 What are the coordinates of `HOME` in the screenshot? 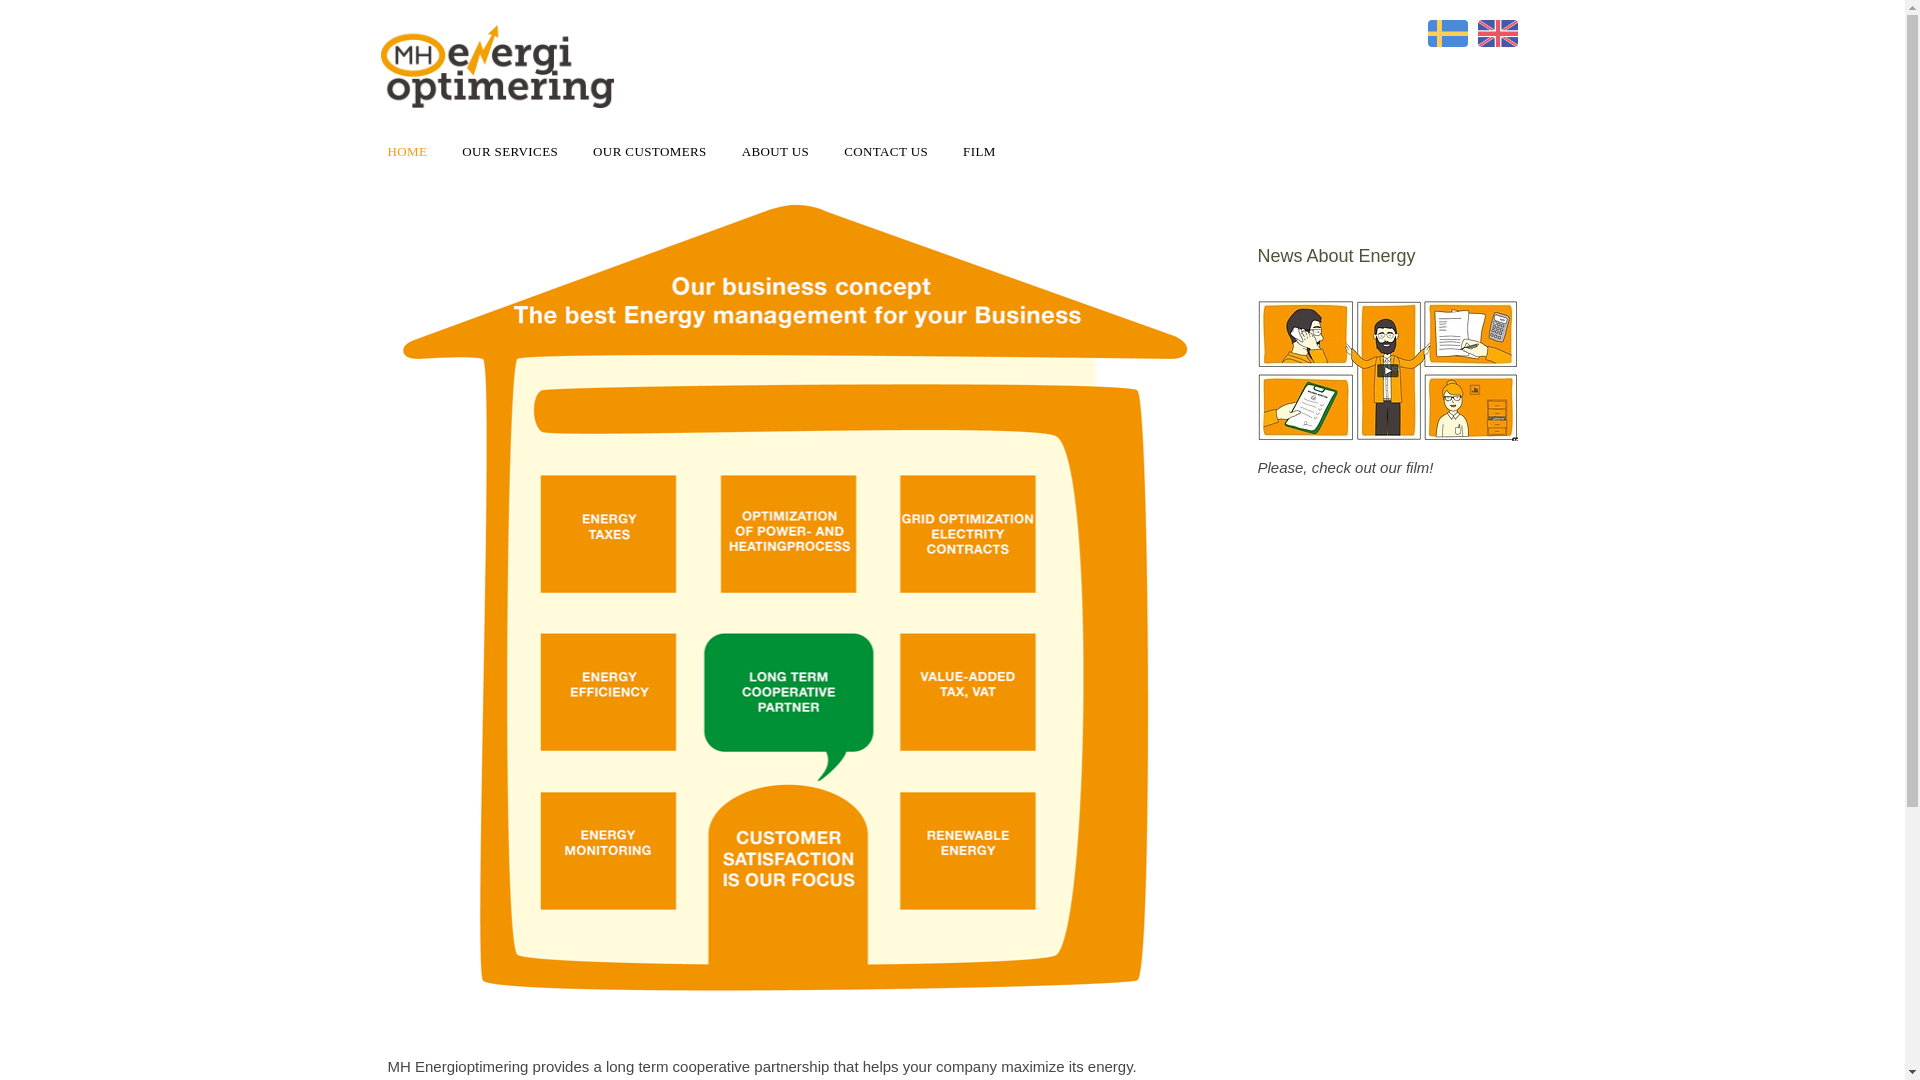 It's located at (420, 151).